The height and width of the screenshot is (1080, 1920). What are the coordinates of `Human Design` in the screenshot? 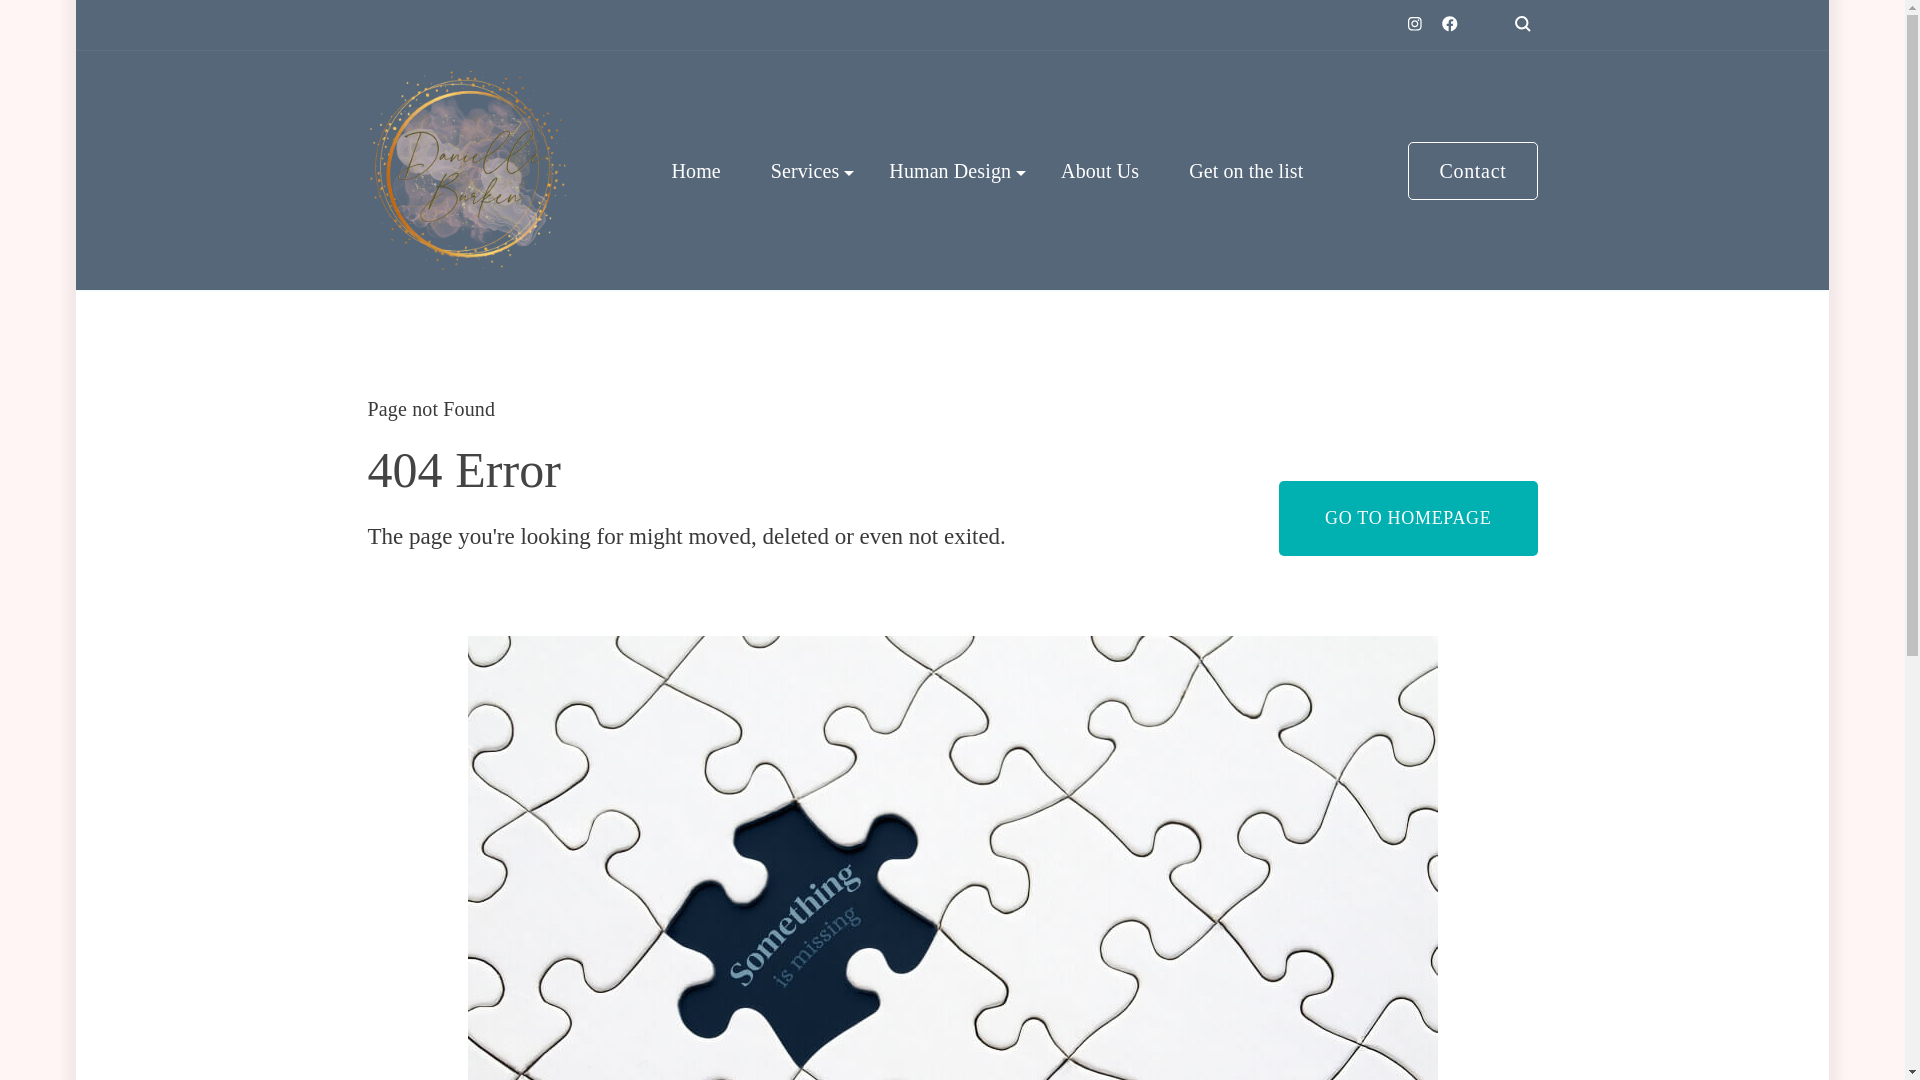 It's located at (950, 170).